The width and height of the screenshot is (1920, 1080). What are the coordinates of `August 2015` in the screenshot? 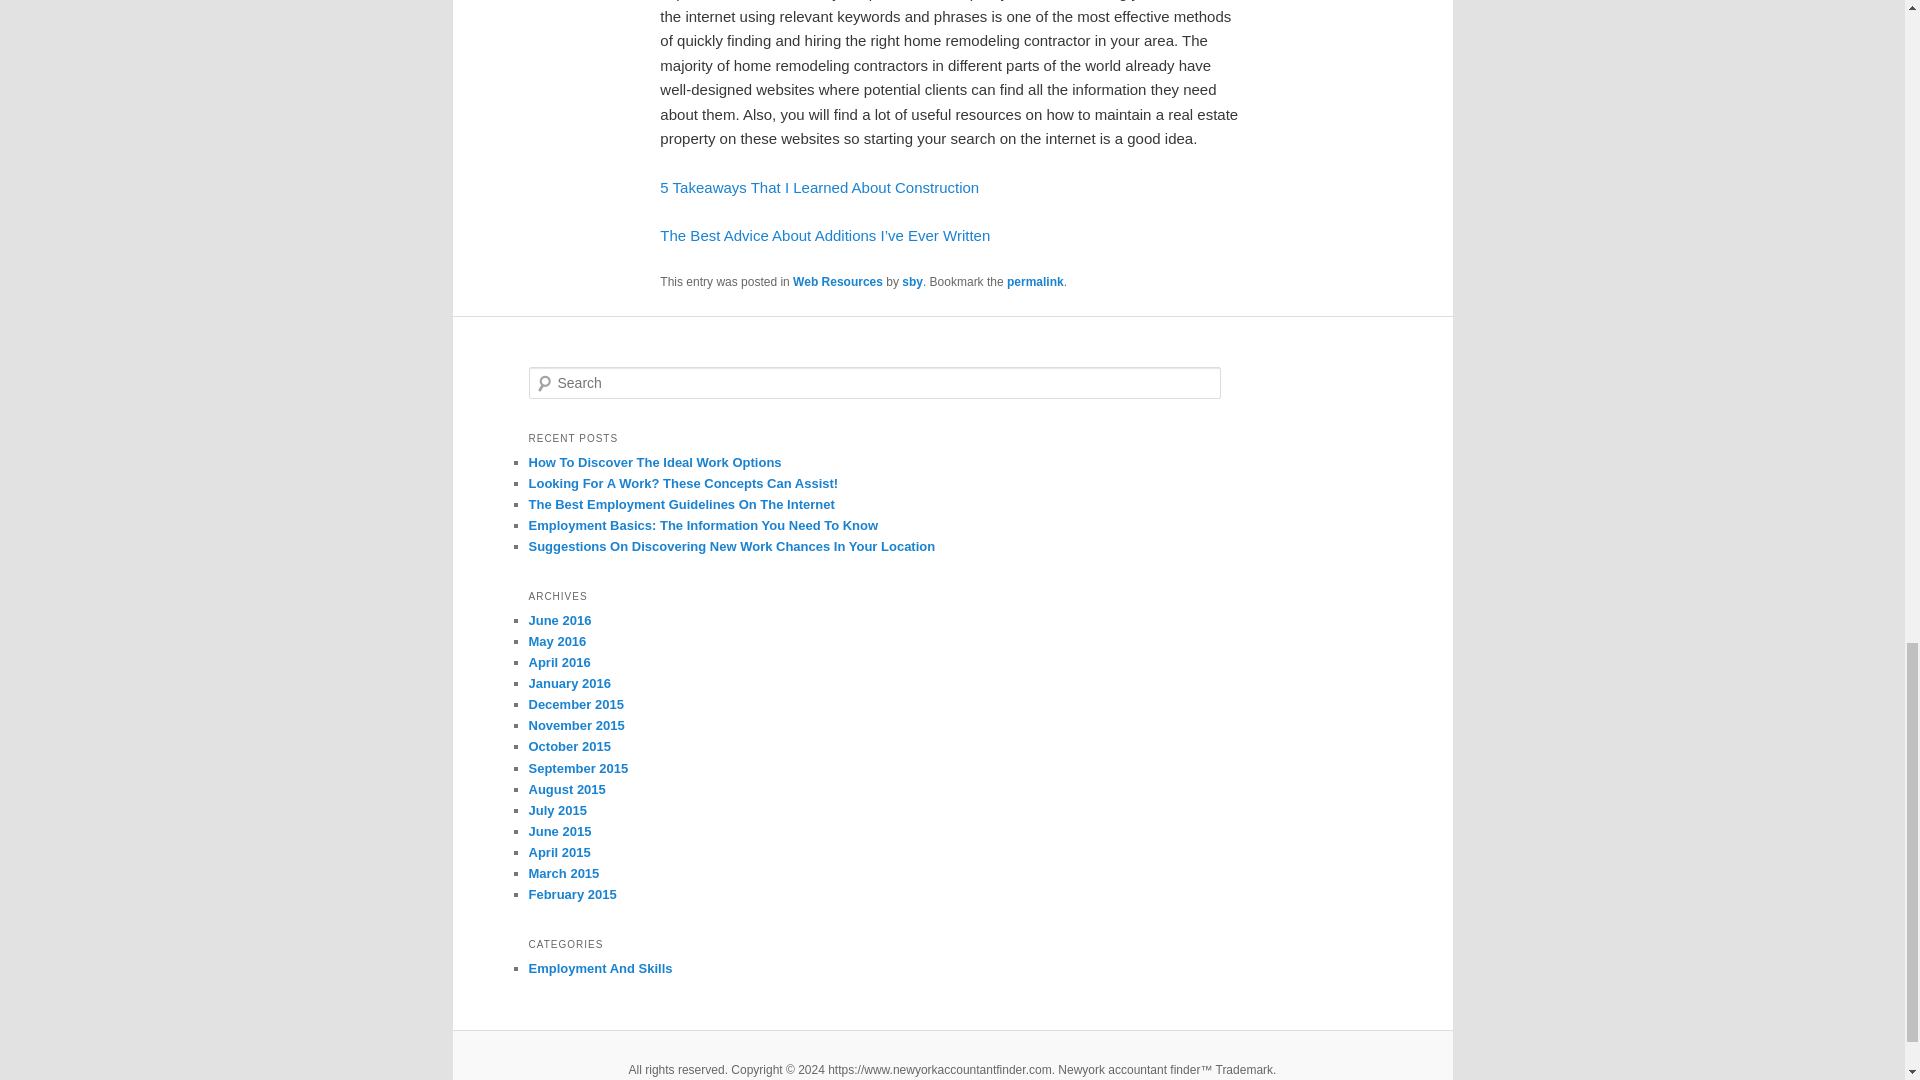 It's located at (566, 789).